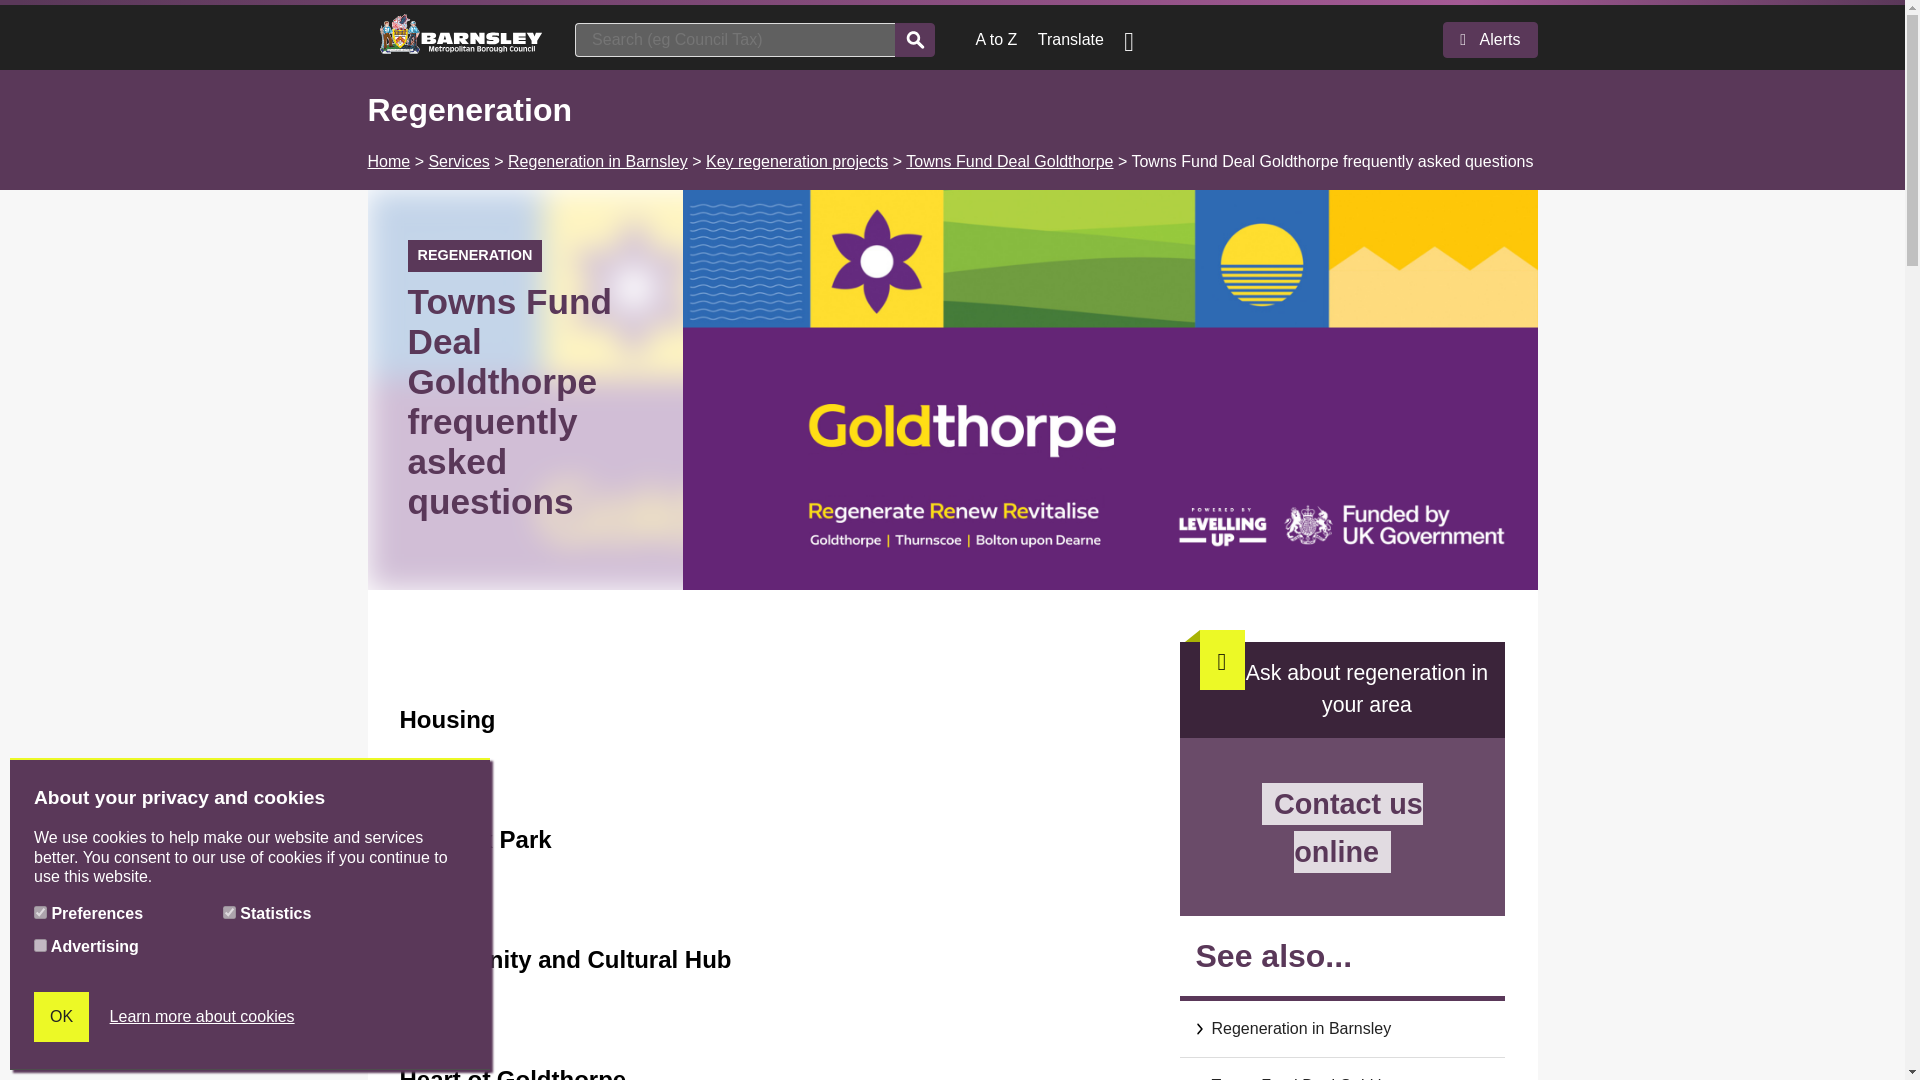  What do you see at coordinates (389, 161) in the screenshot?
I see `Home` at bounding box center [389, 161].